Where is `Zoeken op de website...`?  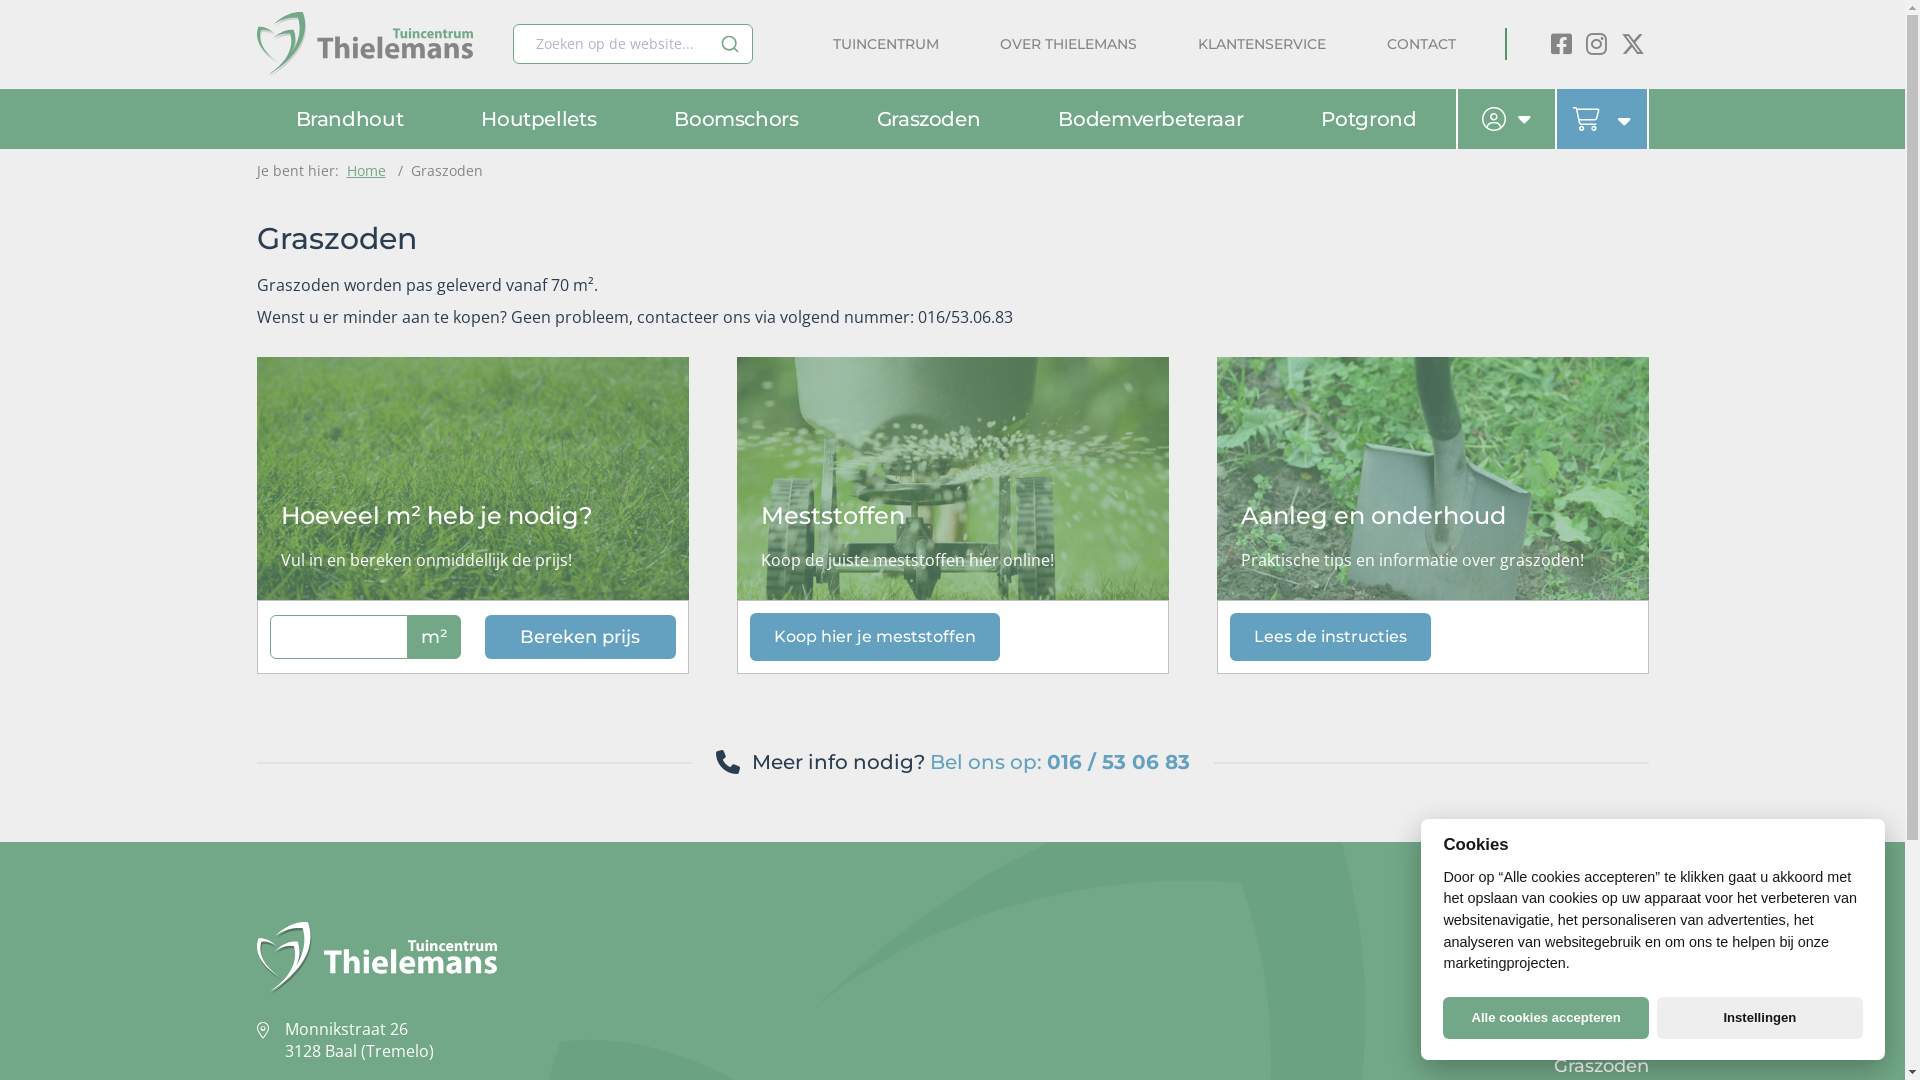
Zoeken op de website... is located at coordinates (632, 44).